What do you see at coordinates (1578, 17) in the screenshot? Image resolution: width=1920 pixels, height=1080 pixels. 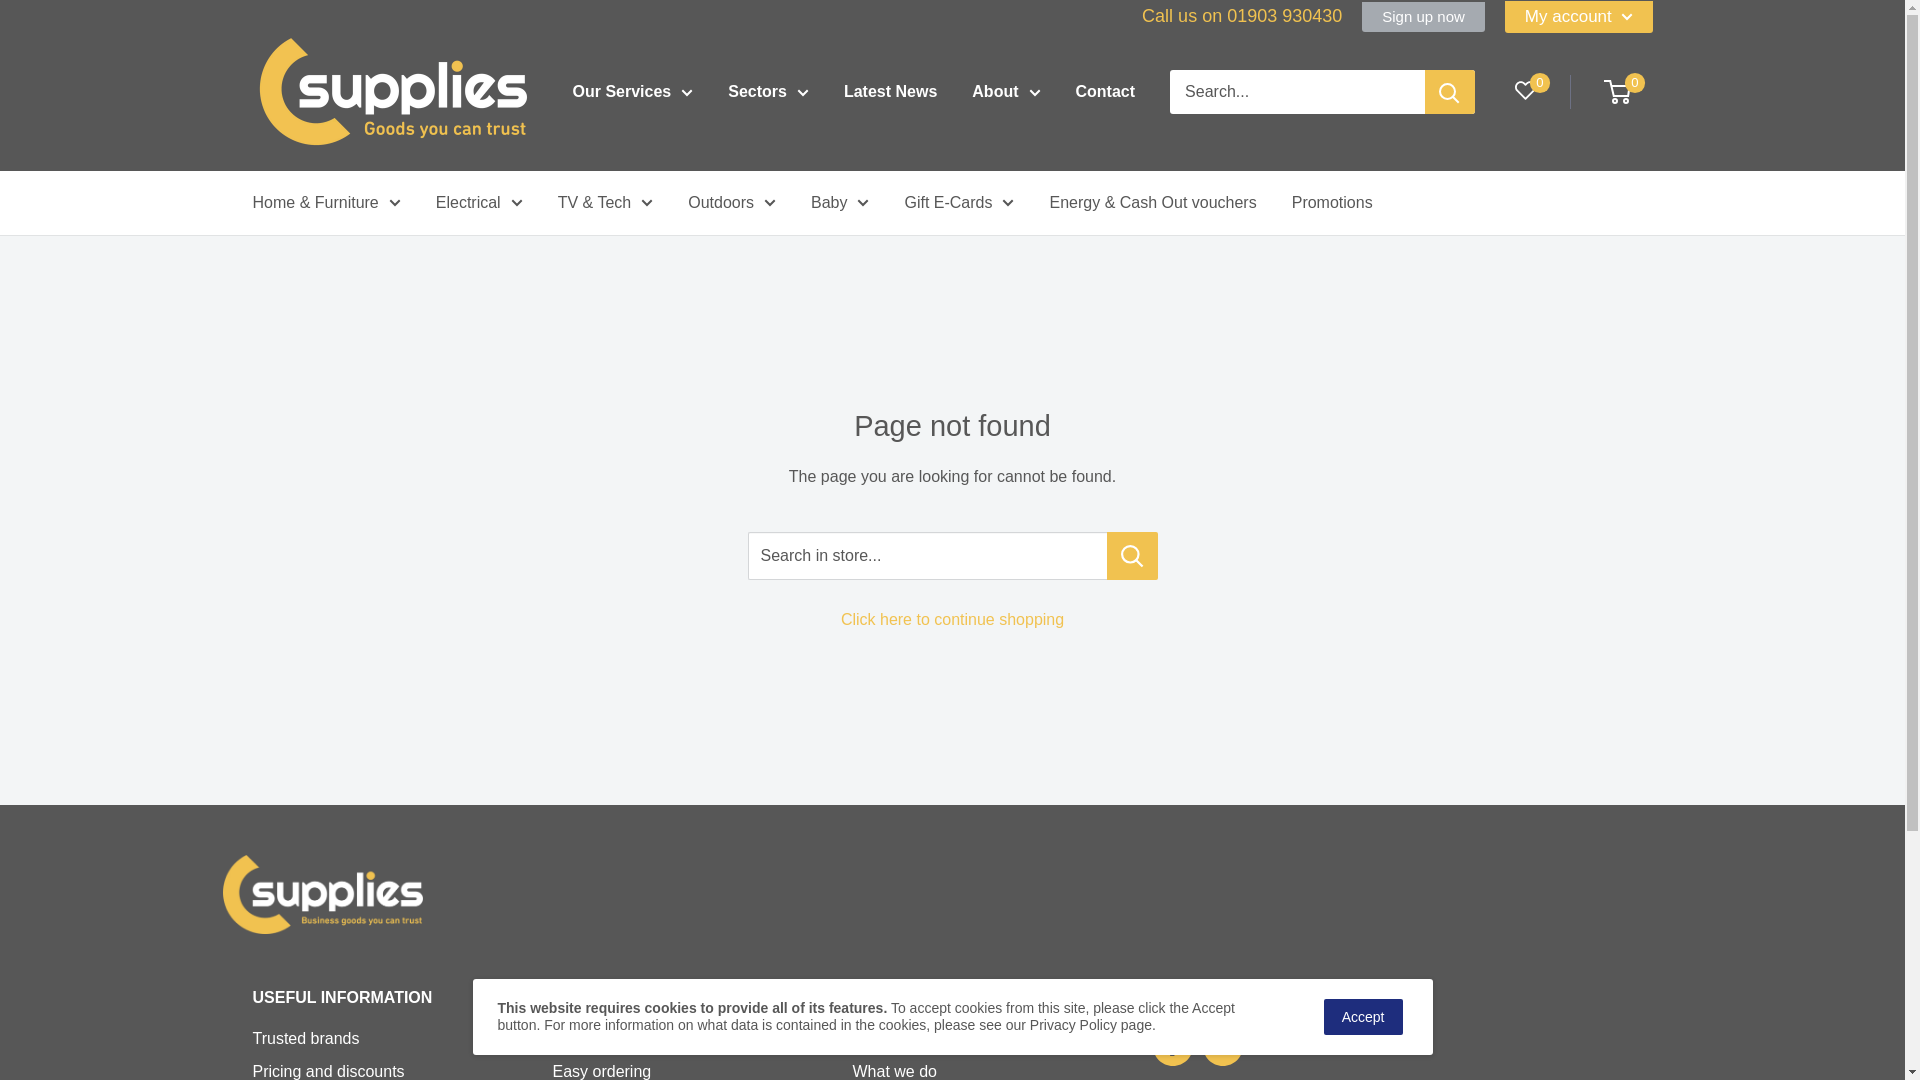 I see `My account` at bounding box center [1578, 17].